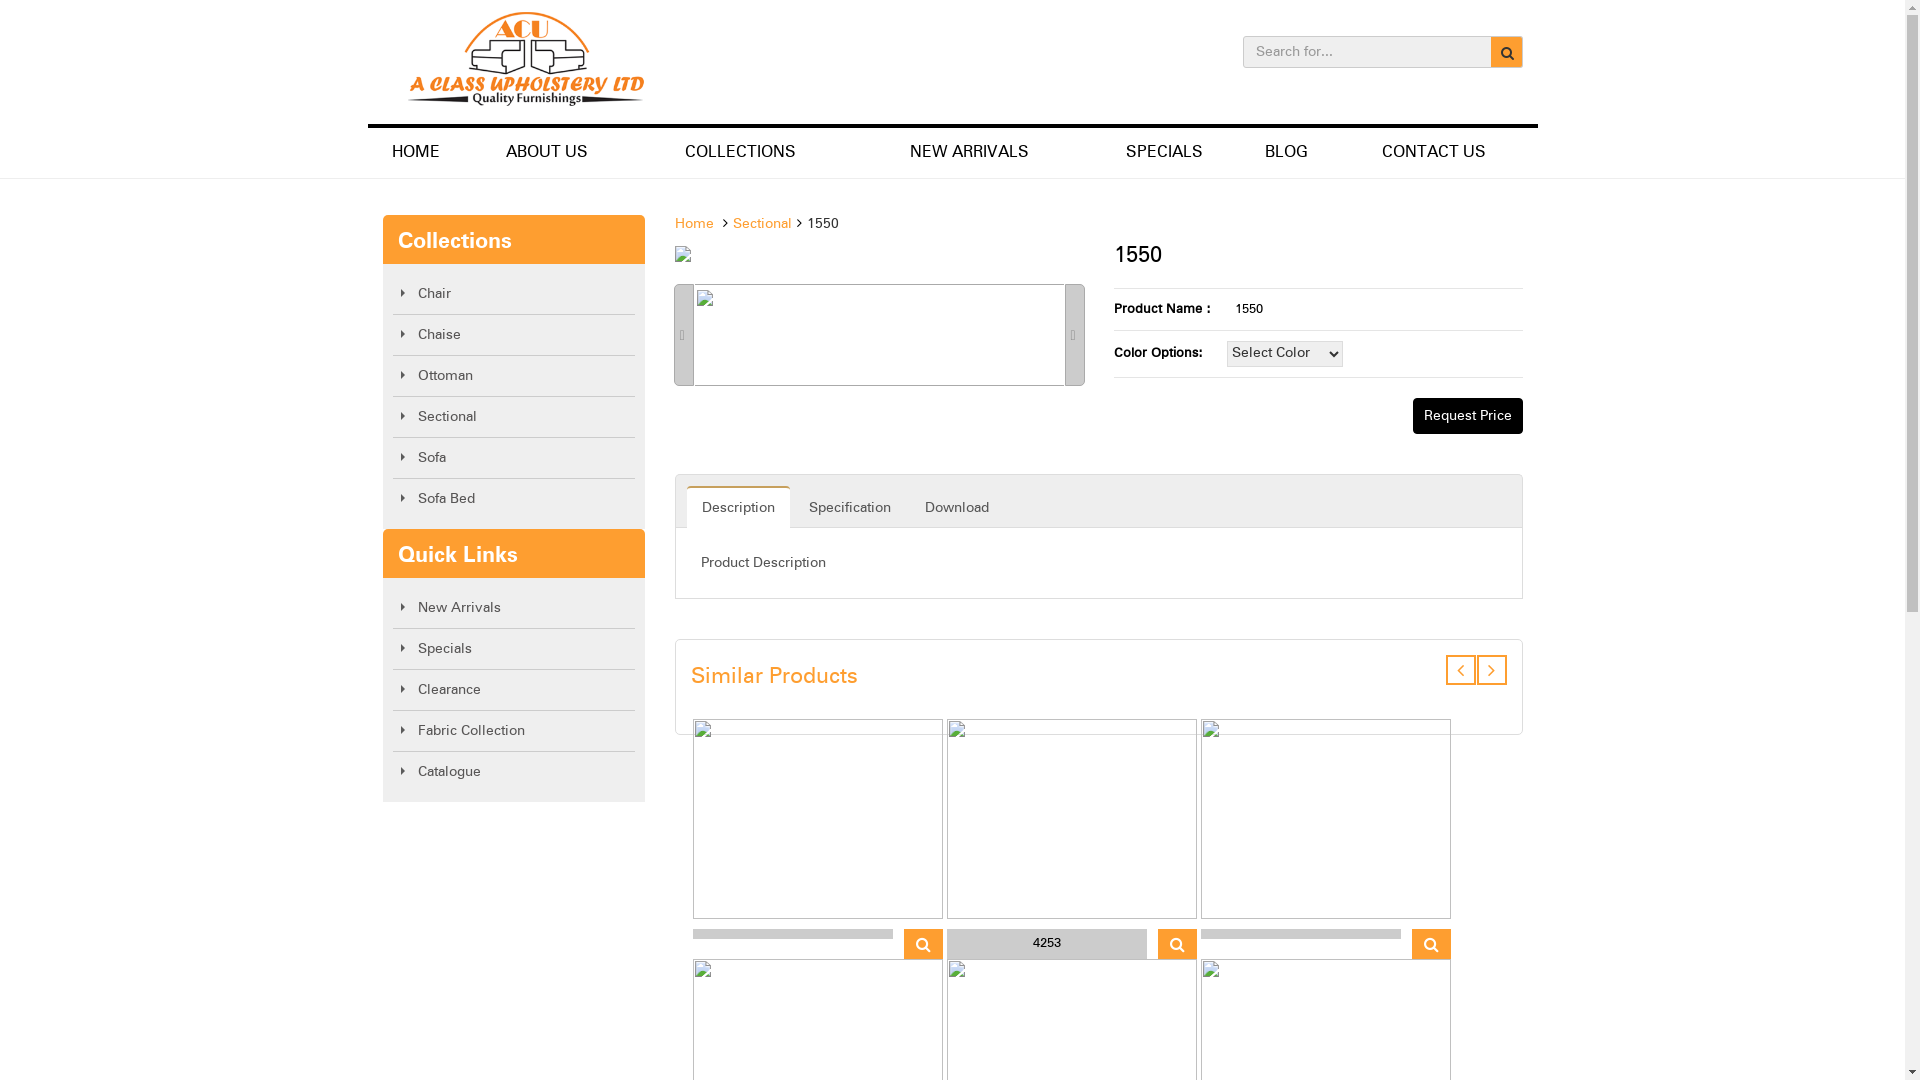 This screenshot has width=1920, height=1080. What do you see at coordinates (740, 153) in the screenshot?
I see `COLLECTIONS` at bounding box center [740, 153].